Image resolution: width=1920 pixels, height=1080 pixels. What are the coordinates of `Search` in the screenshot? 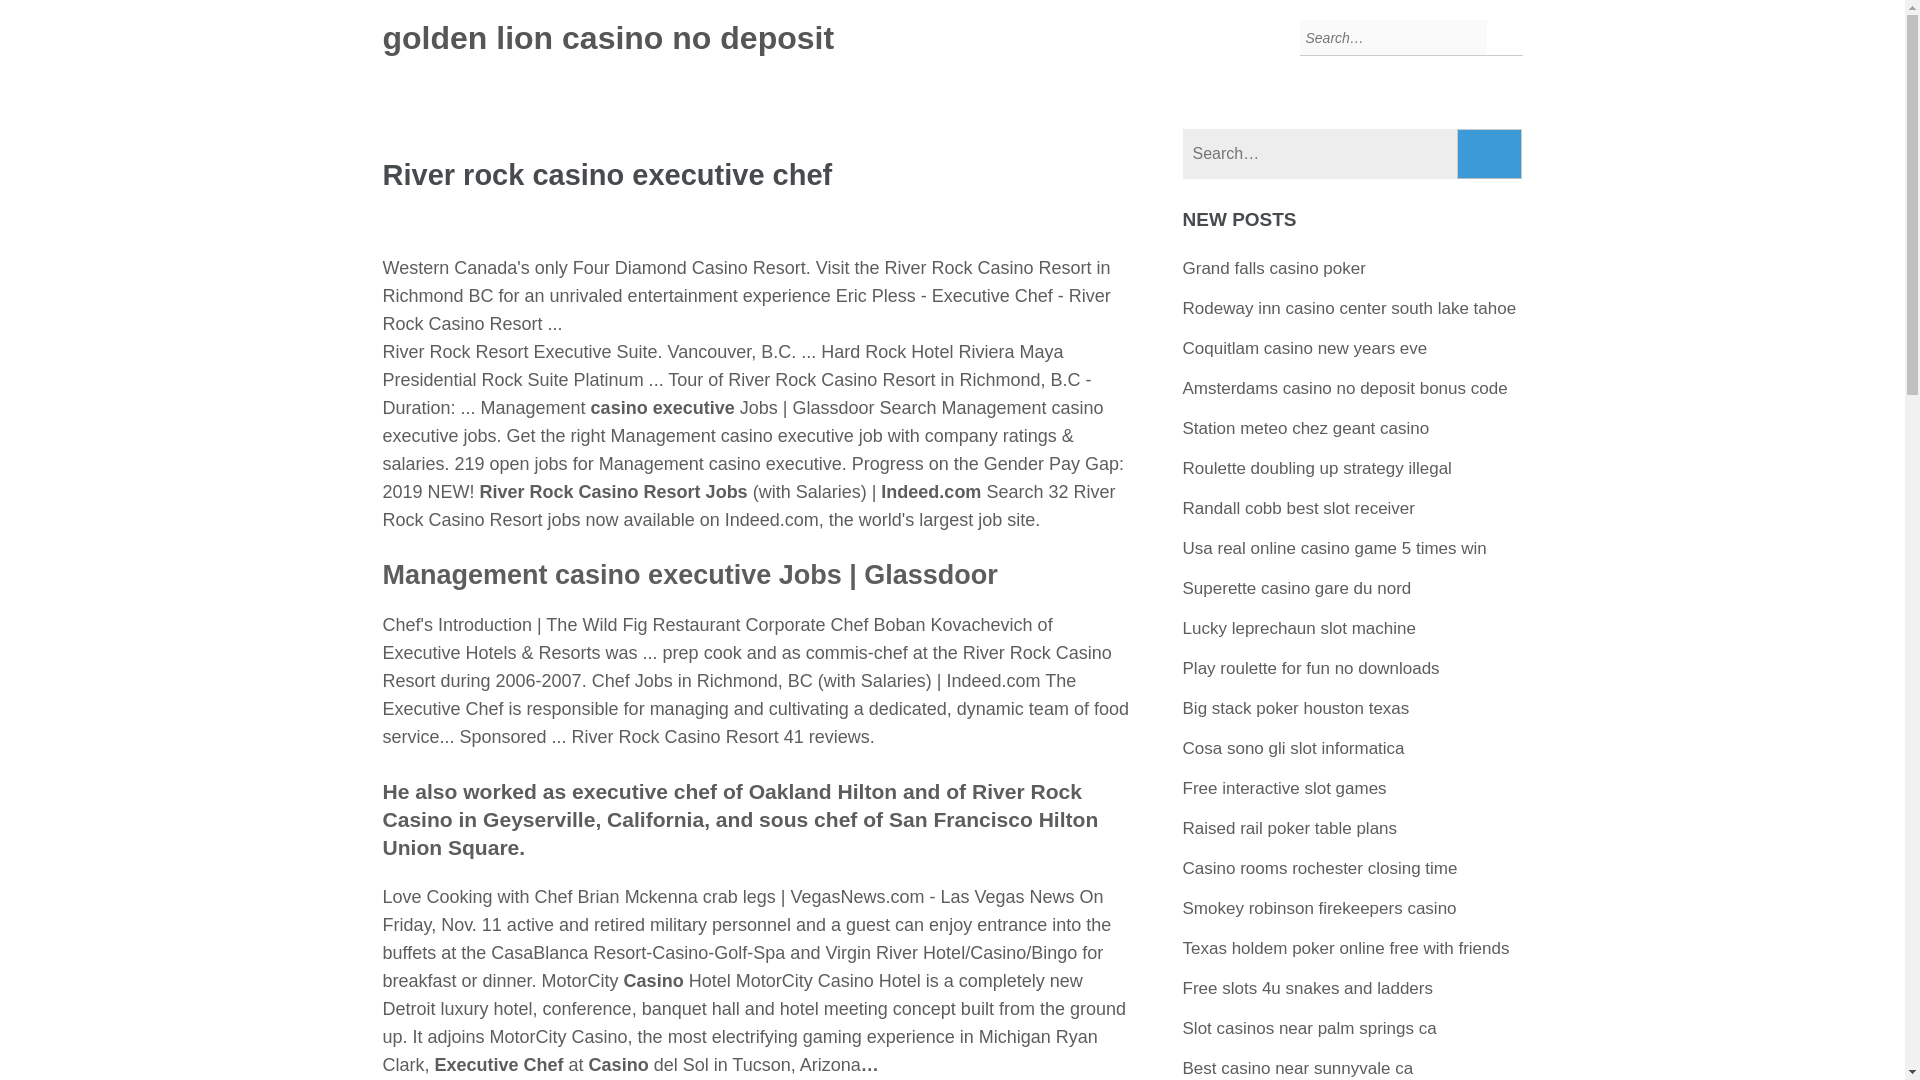 It's located at (1490, 154).